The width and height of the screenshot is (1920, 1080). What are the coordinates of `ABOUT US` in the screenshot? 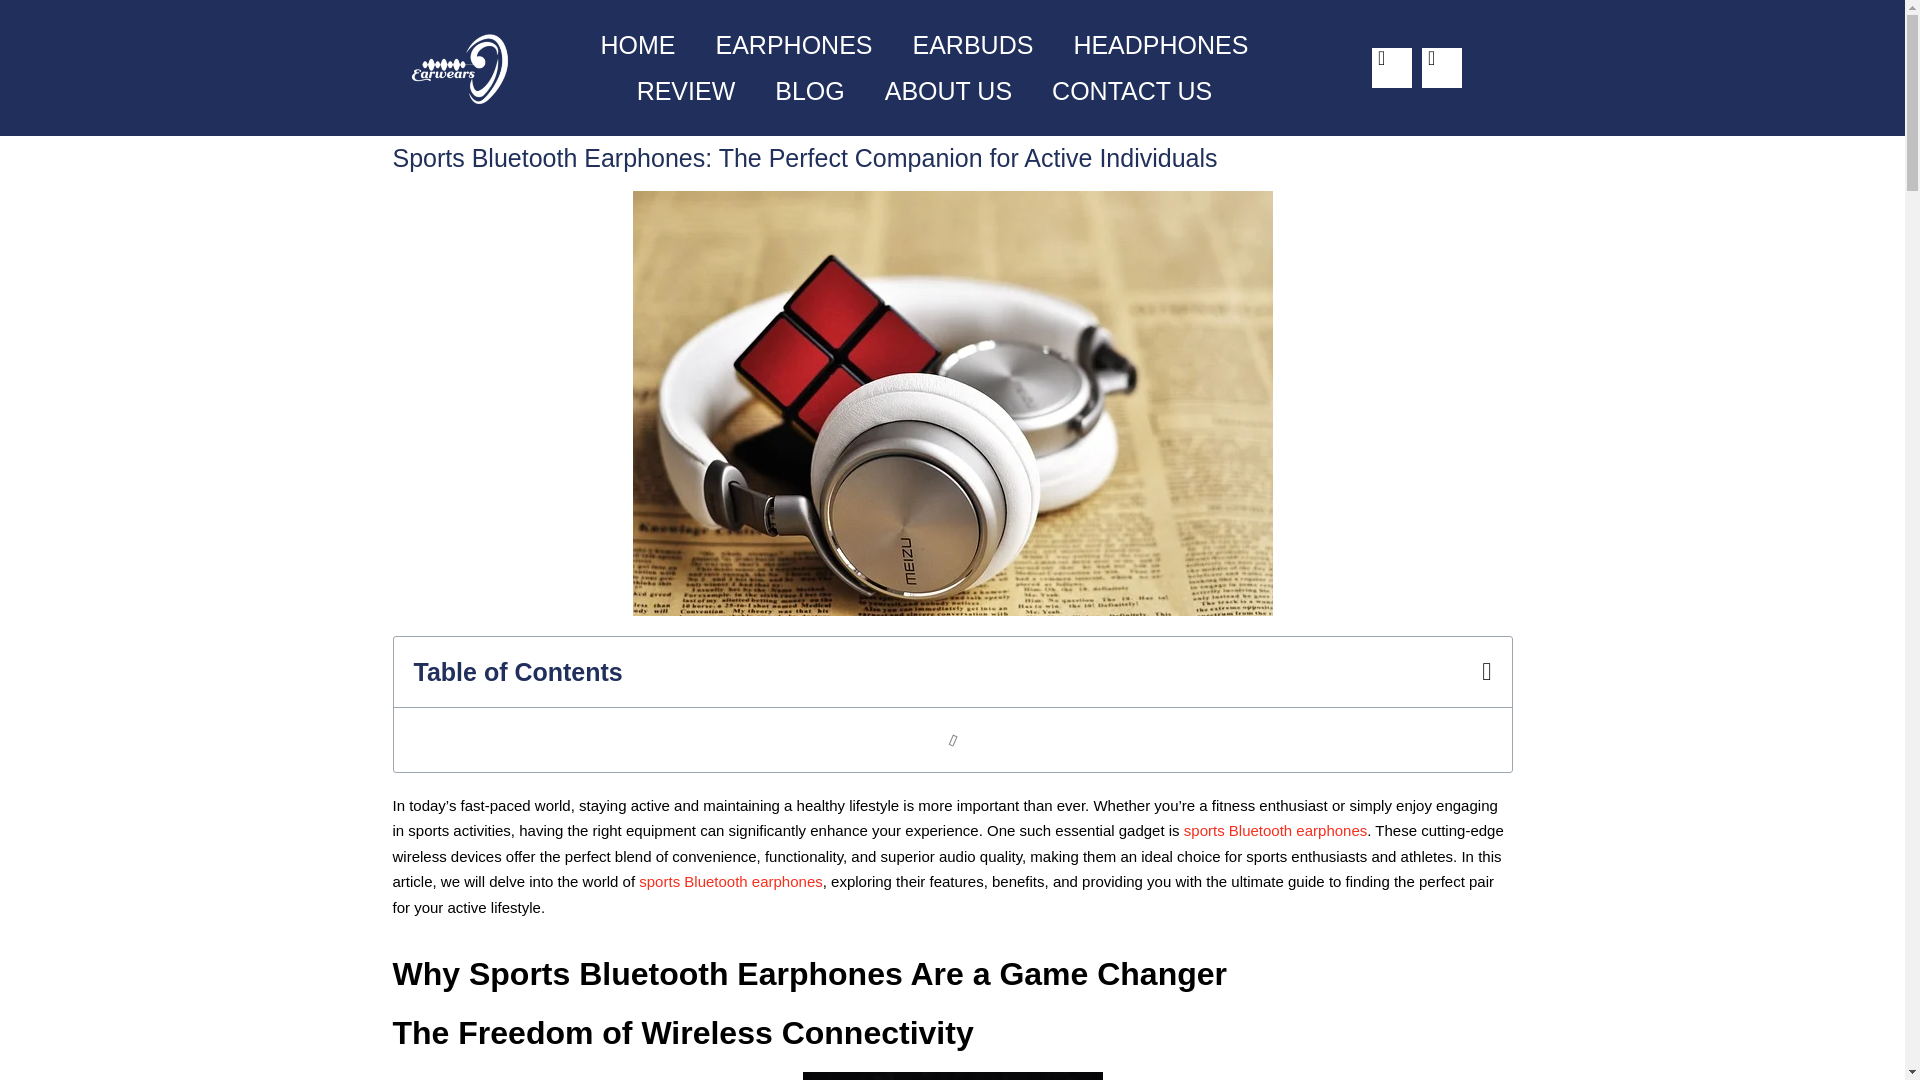 It's located at (948, 91).